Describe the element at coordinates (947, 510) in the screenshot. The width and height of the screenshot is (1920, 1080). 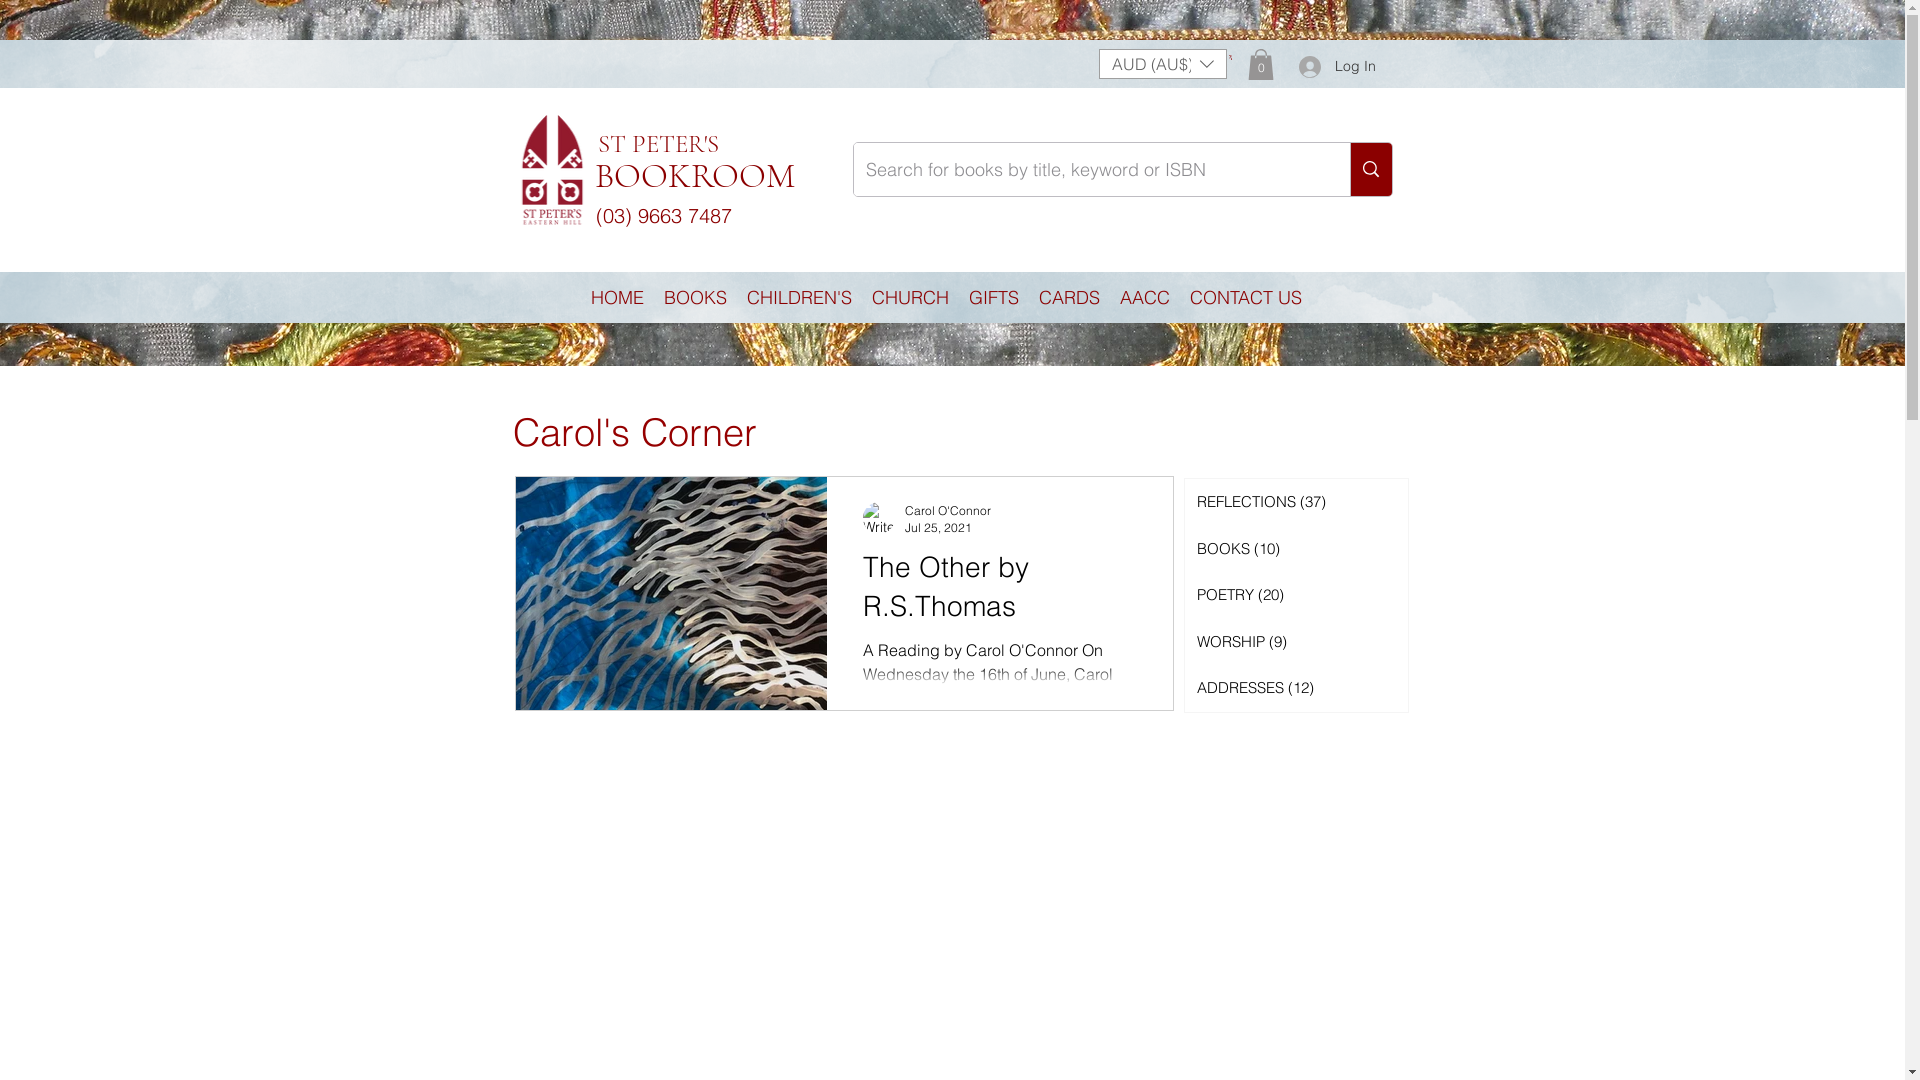
I see `Carol O'Connor` at that location.